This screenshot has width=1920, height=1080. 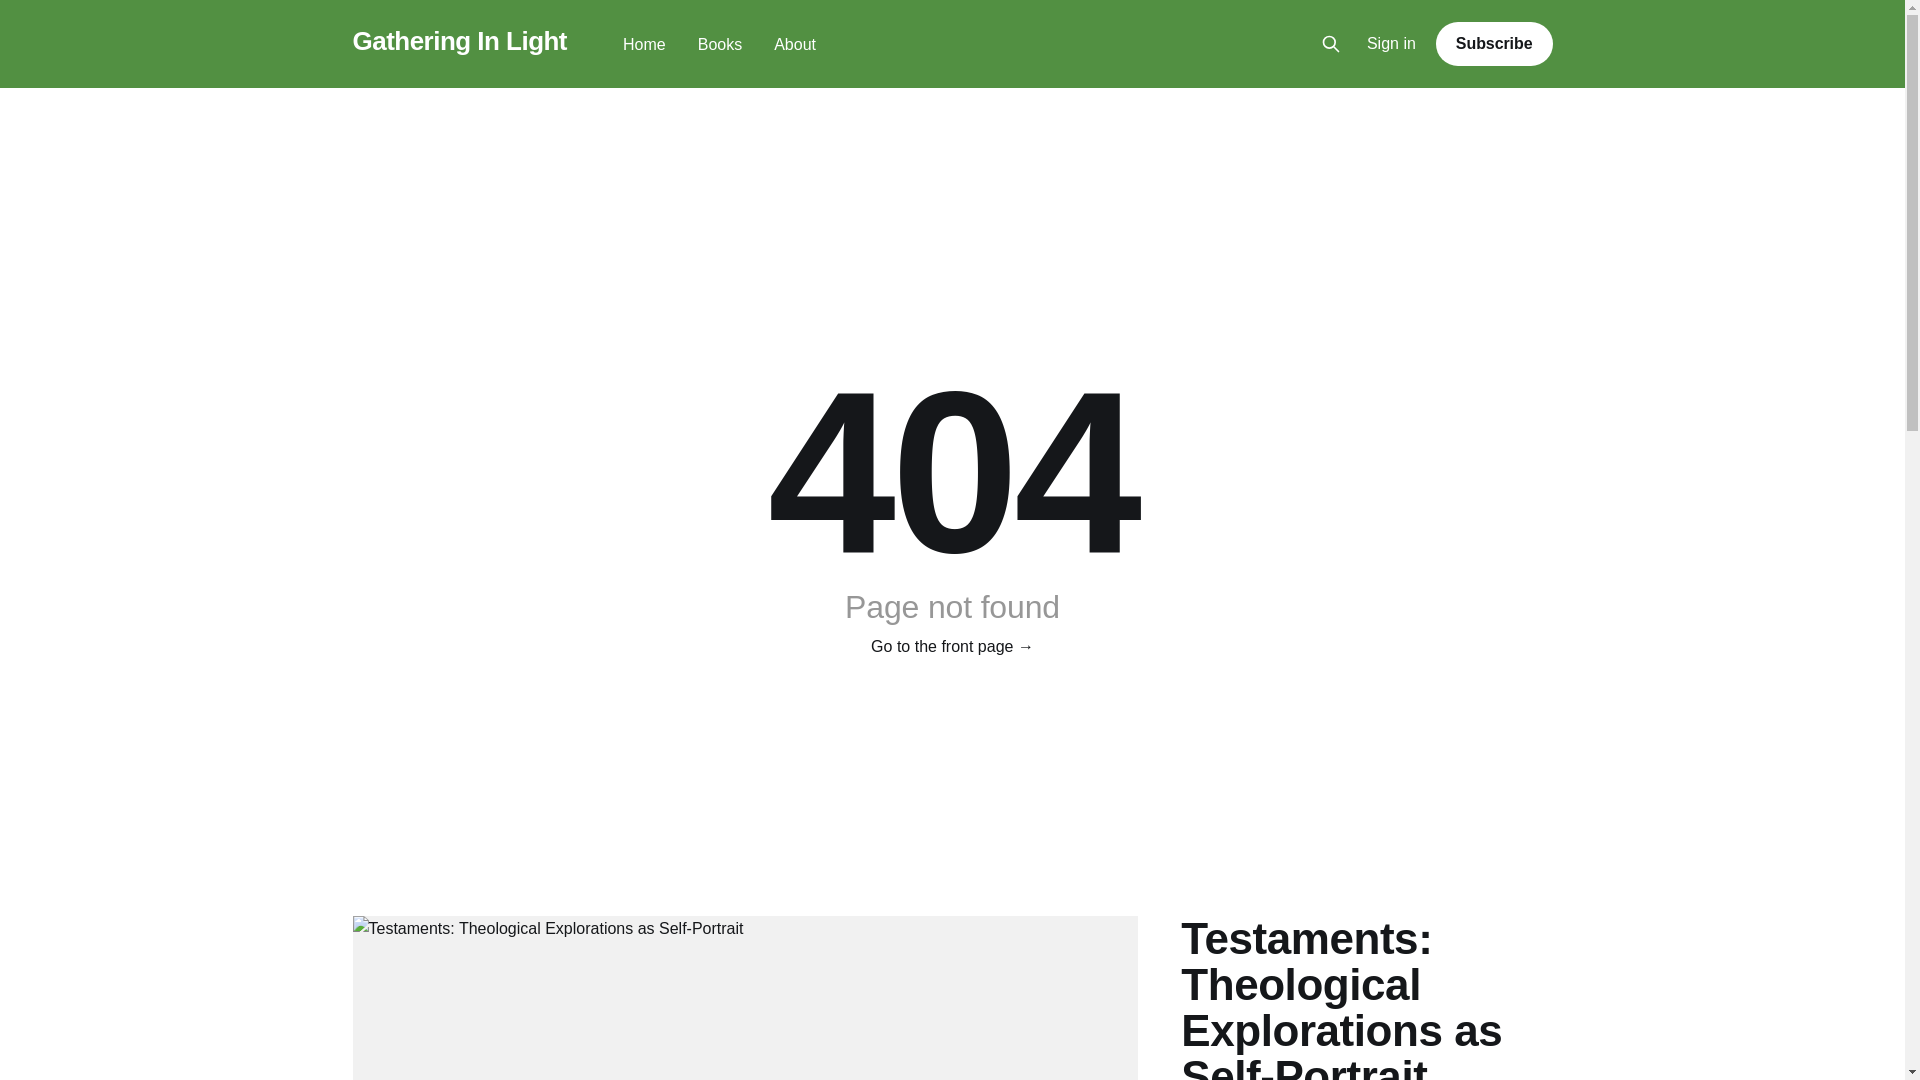 I want to click on Home, so click(x=644, y=44).